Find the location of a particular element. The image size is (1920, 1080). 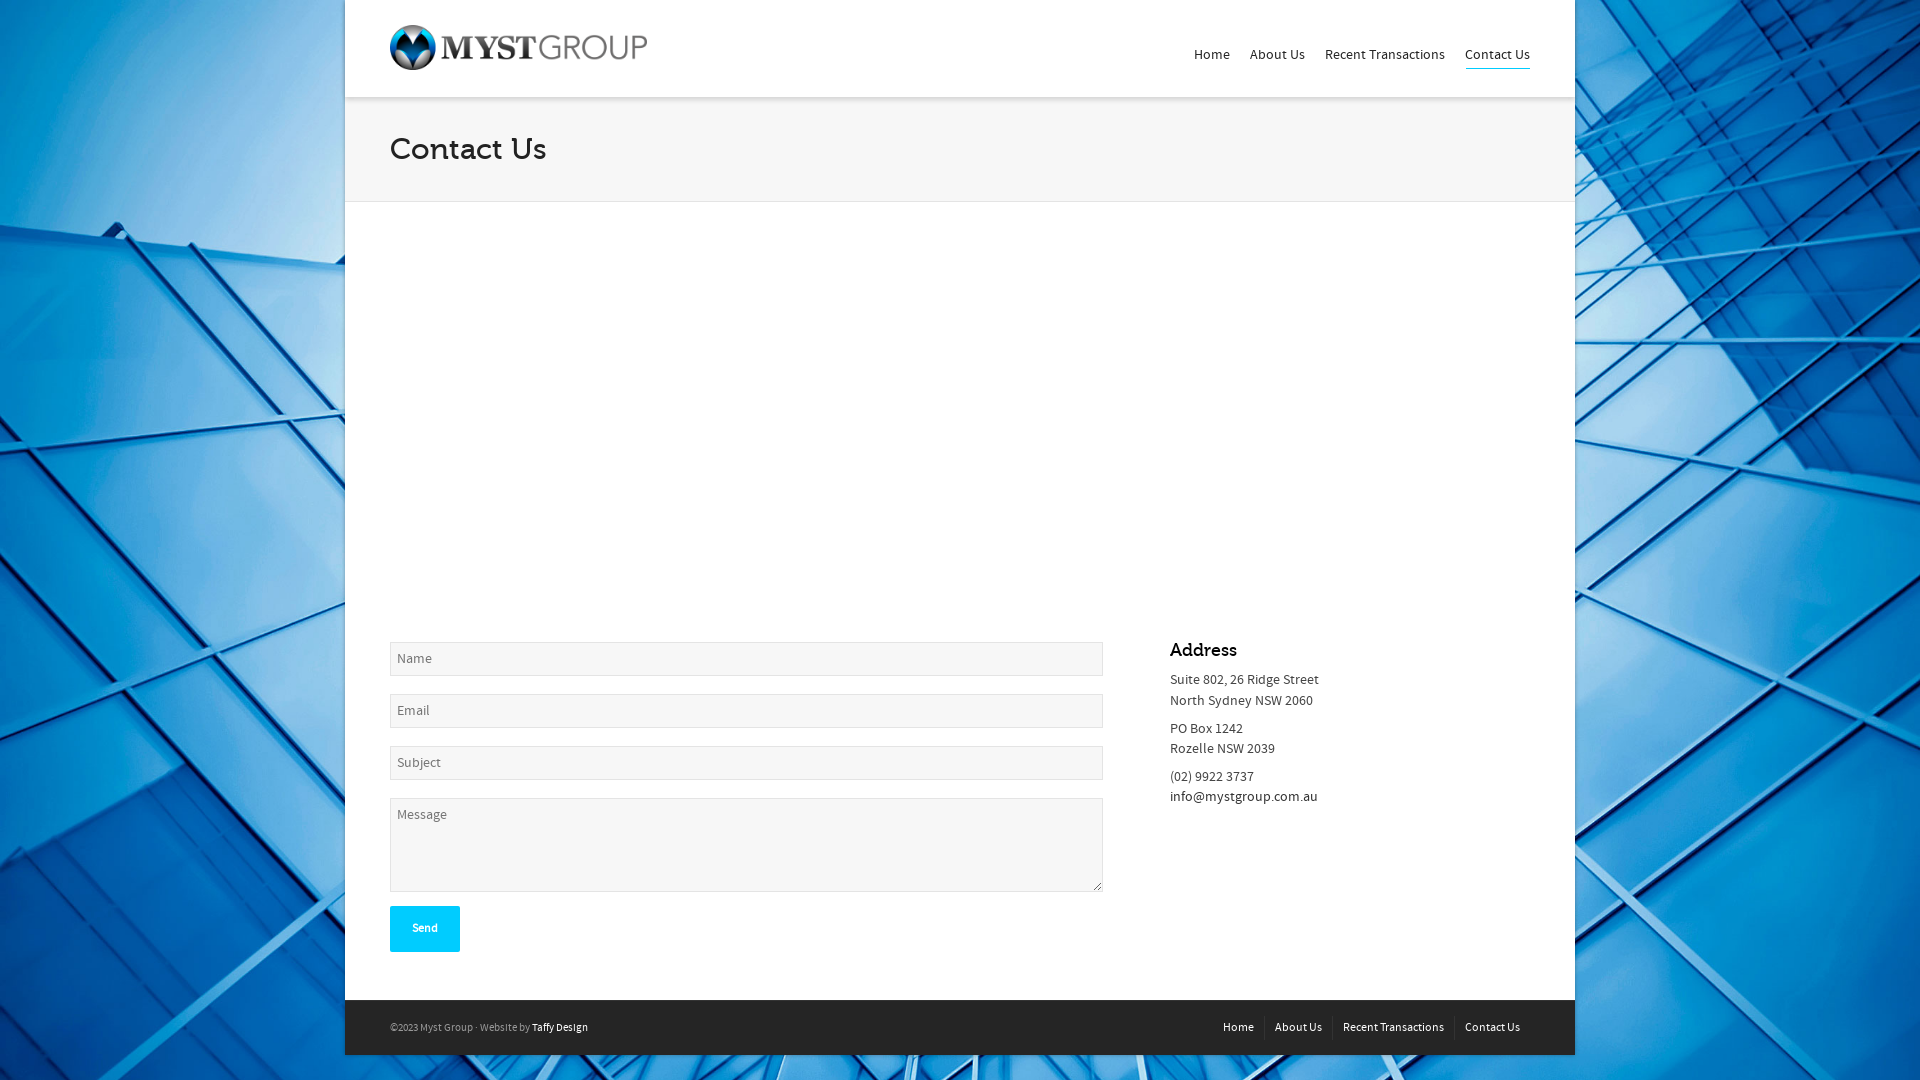

Send is located at coordinates (425, 929).